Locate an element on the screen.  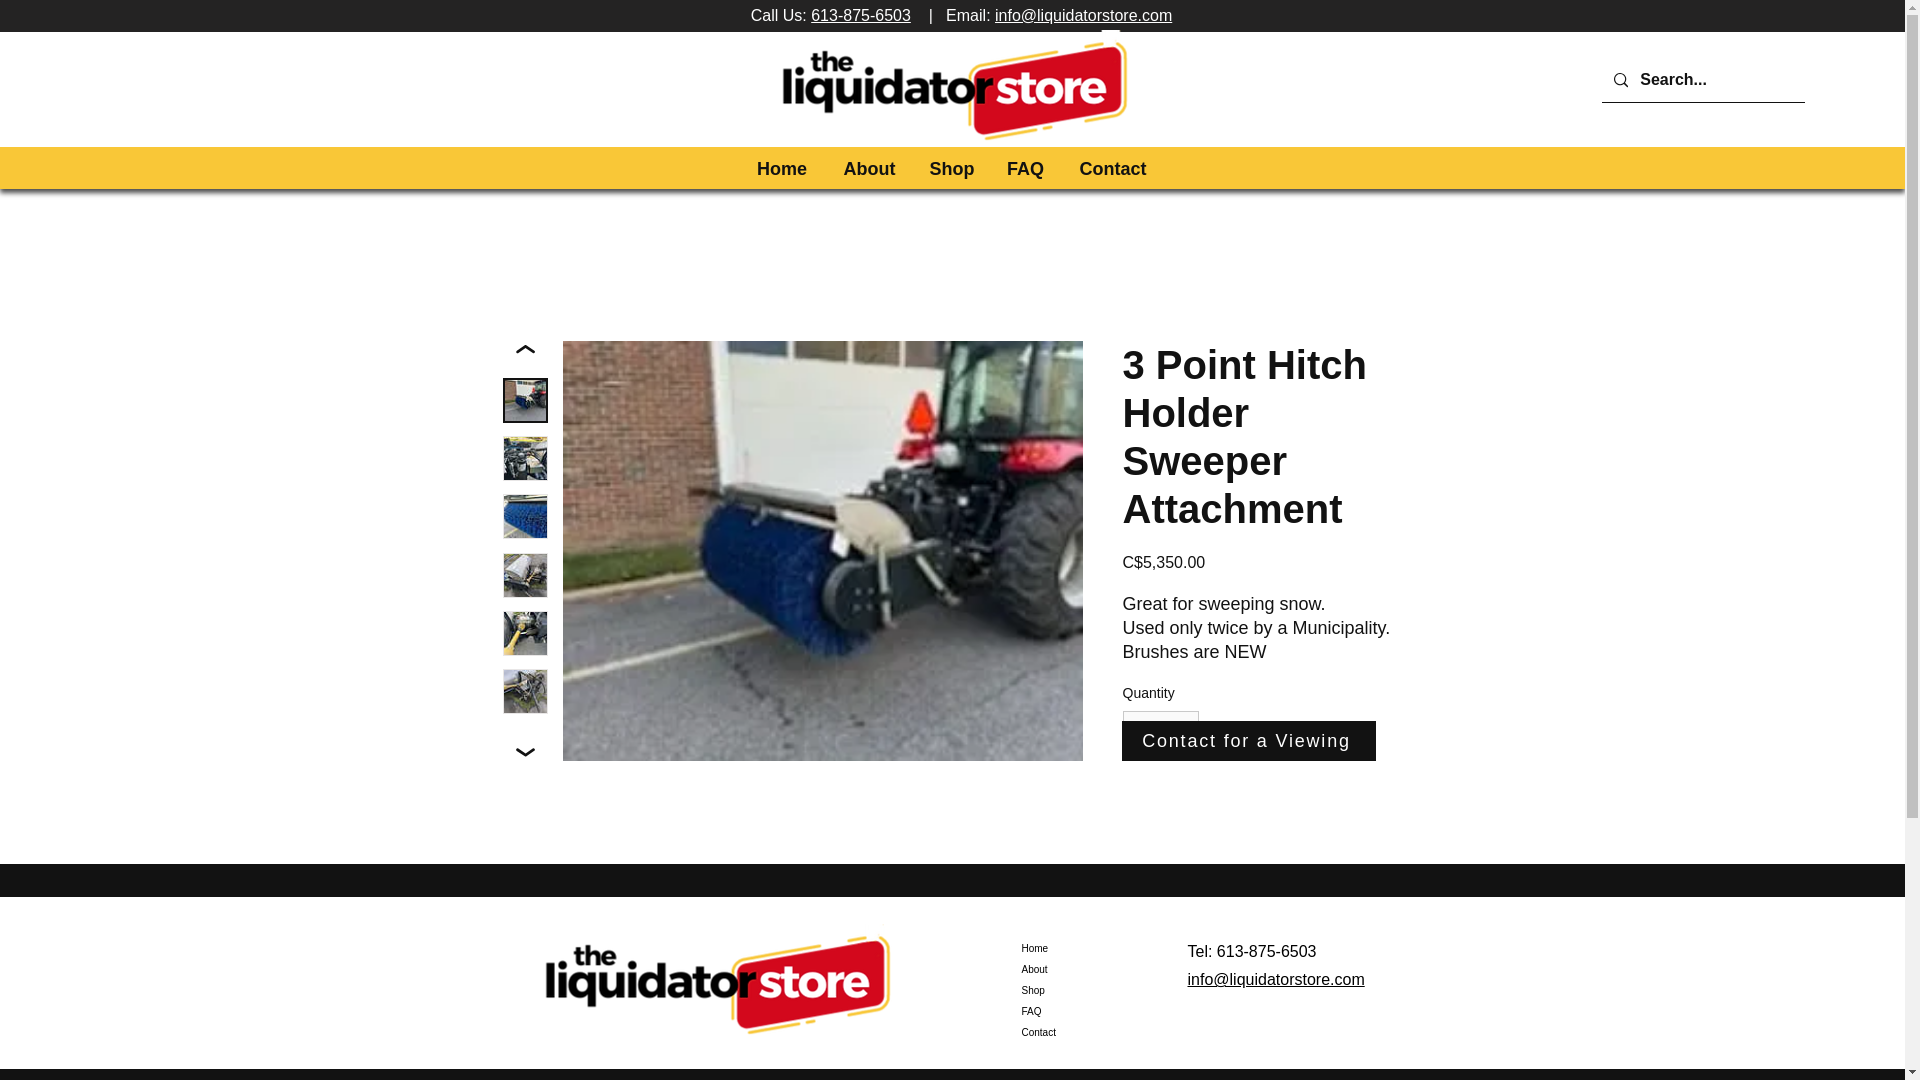
About is located at coordinates (1092, 969).